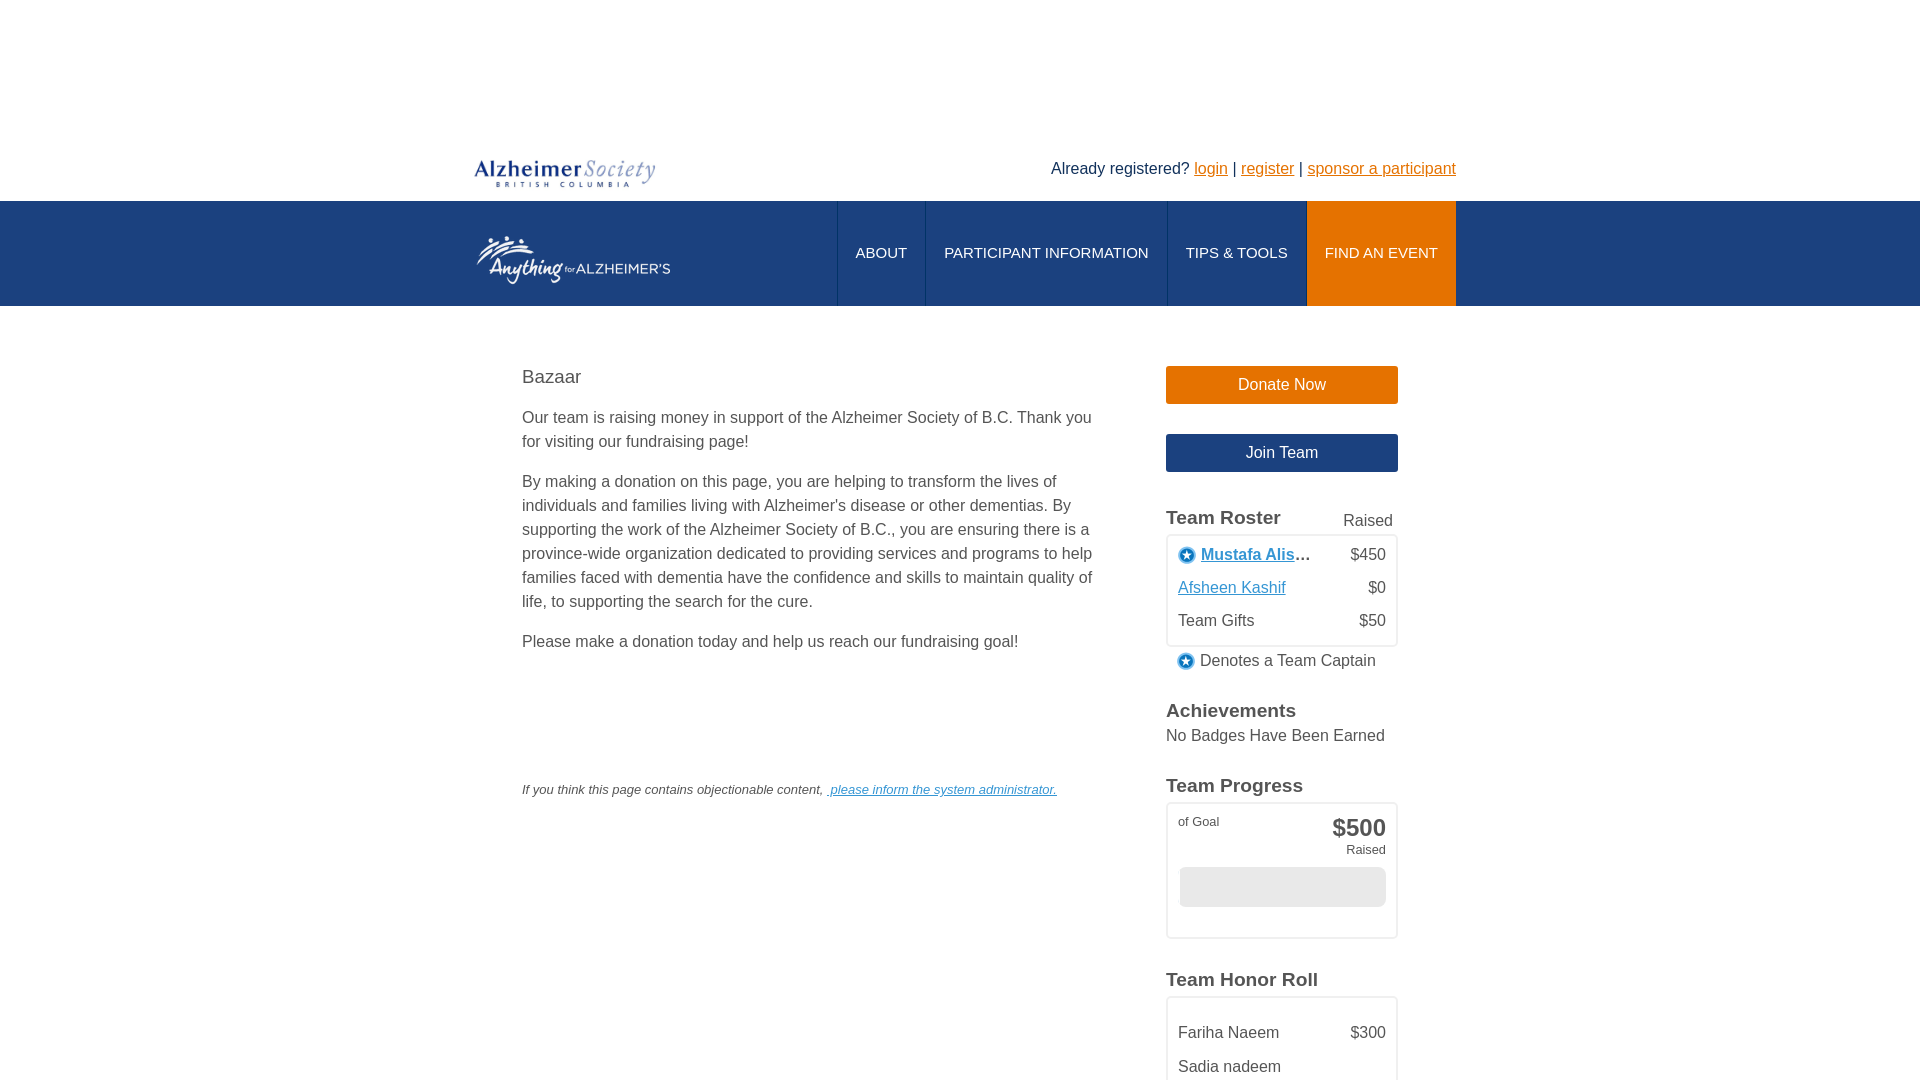 The image size is (1920, 1080). I want to click on PARTICIPANT INFORMATION, so click(1046, 254).